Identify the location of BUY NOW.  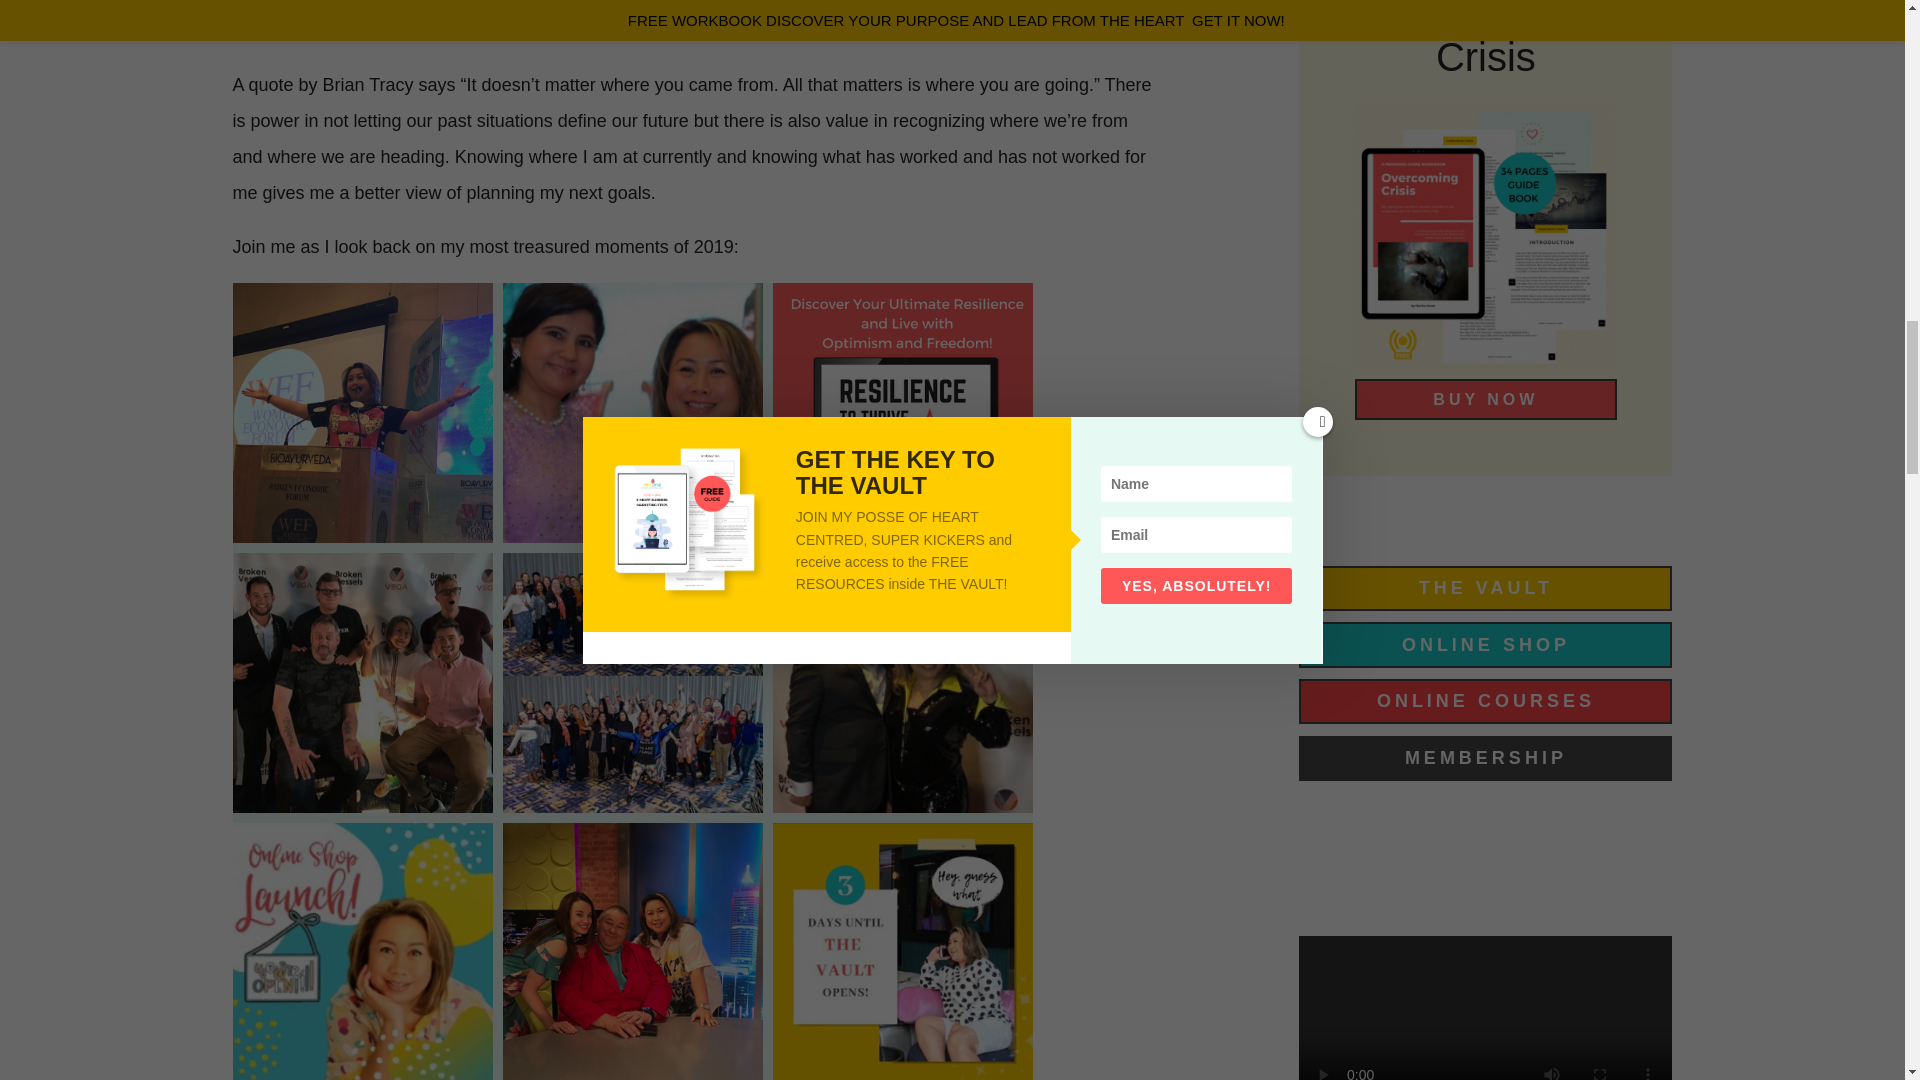
(1486, 400).